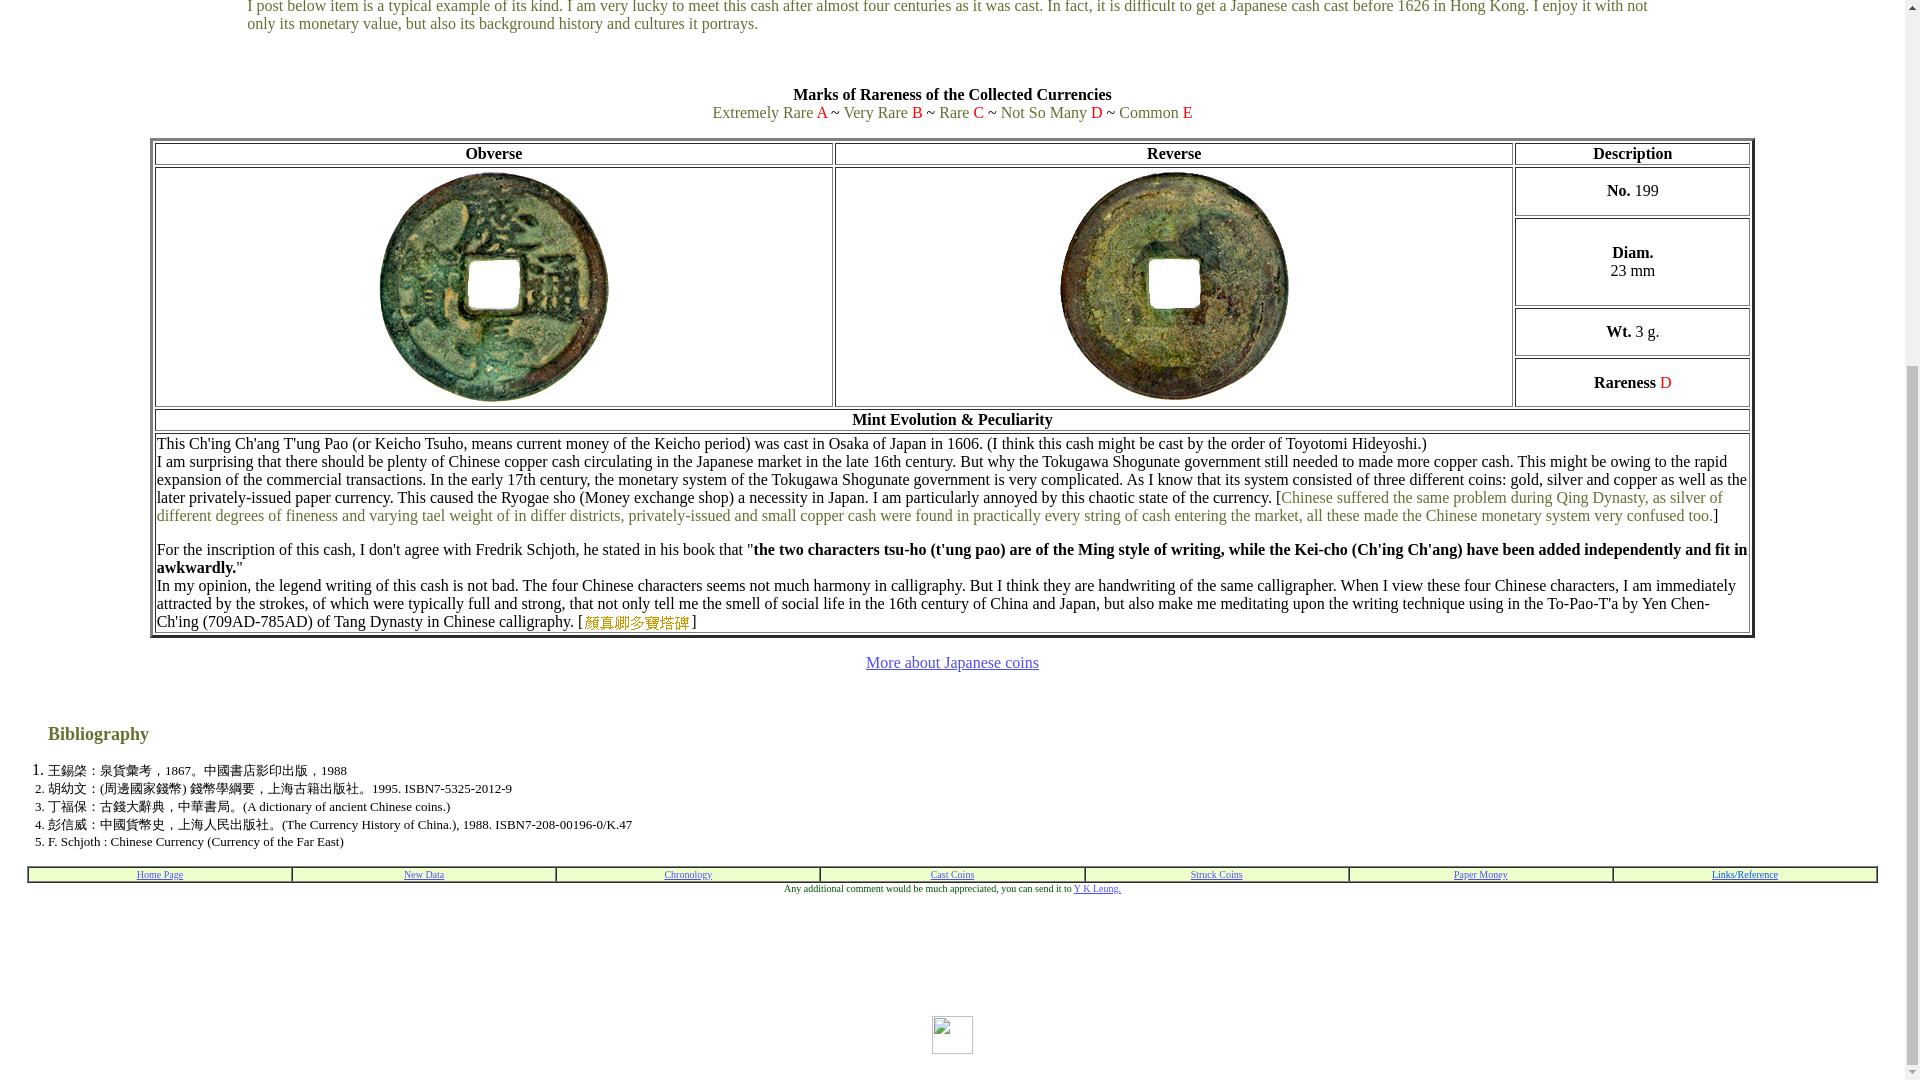 This screenshot has height=1080, width=1920. Describe the element at coordinates (953, 872) in the screenshot. I see `Cast Coins` at that location.